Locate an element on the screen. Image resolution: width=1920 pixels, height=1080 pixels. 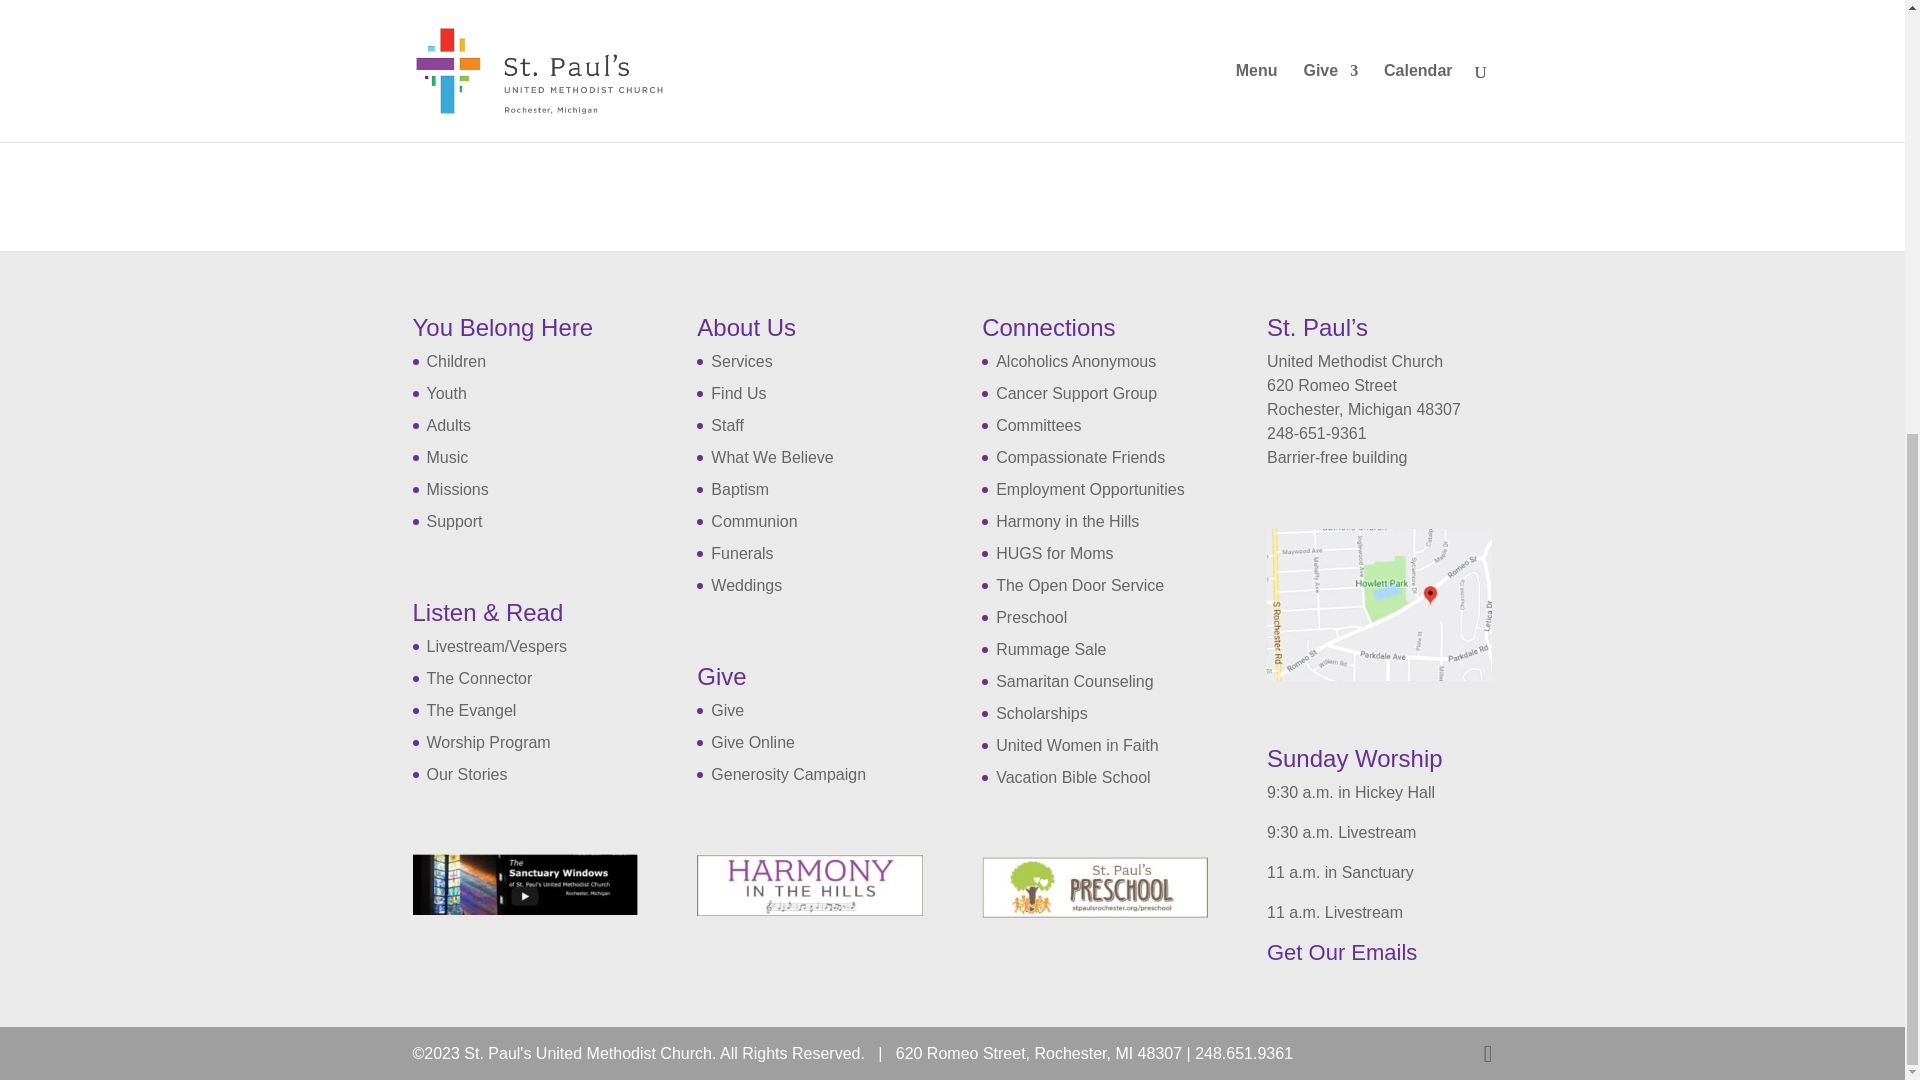
Worship Program is located at coordinates (488, 742).